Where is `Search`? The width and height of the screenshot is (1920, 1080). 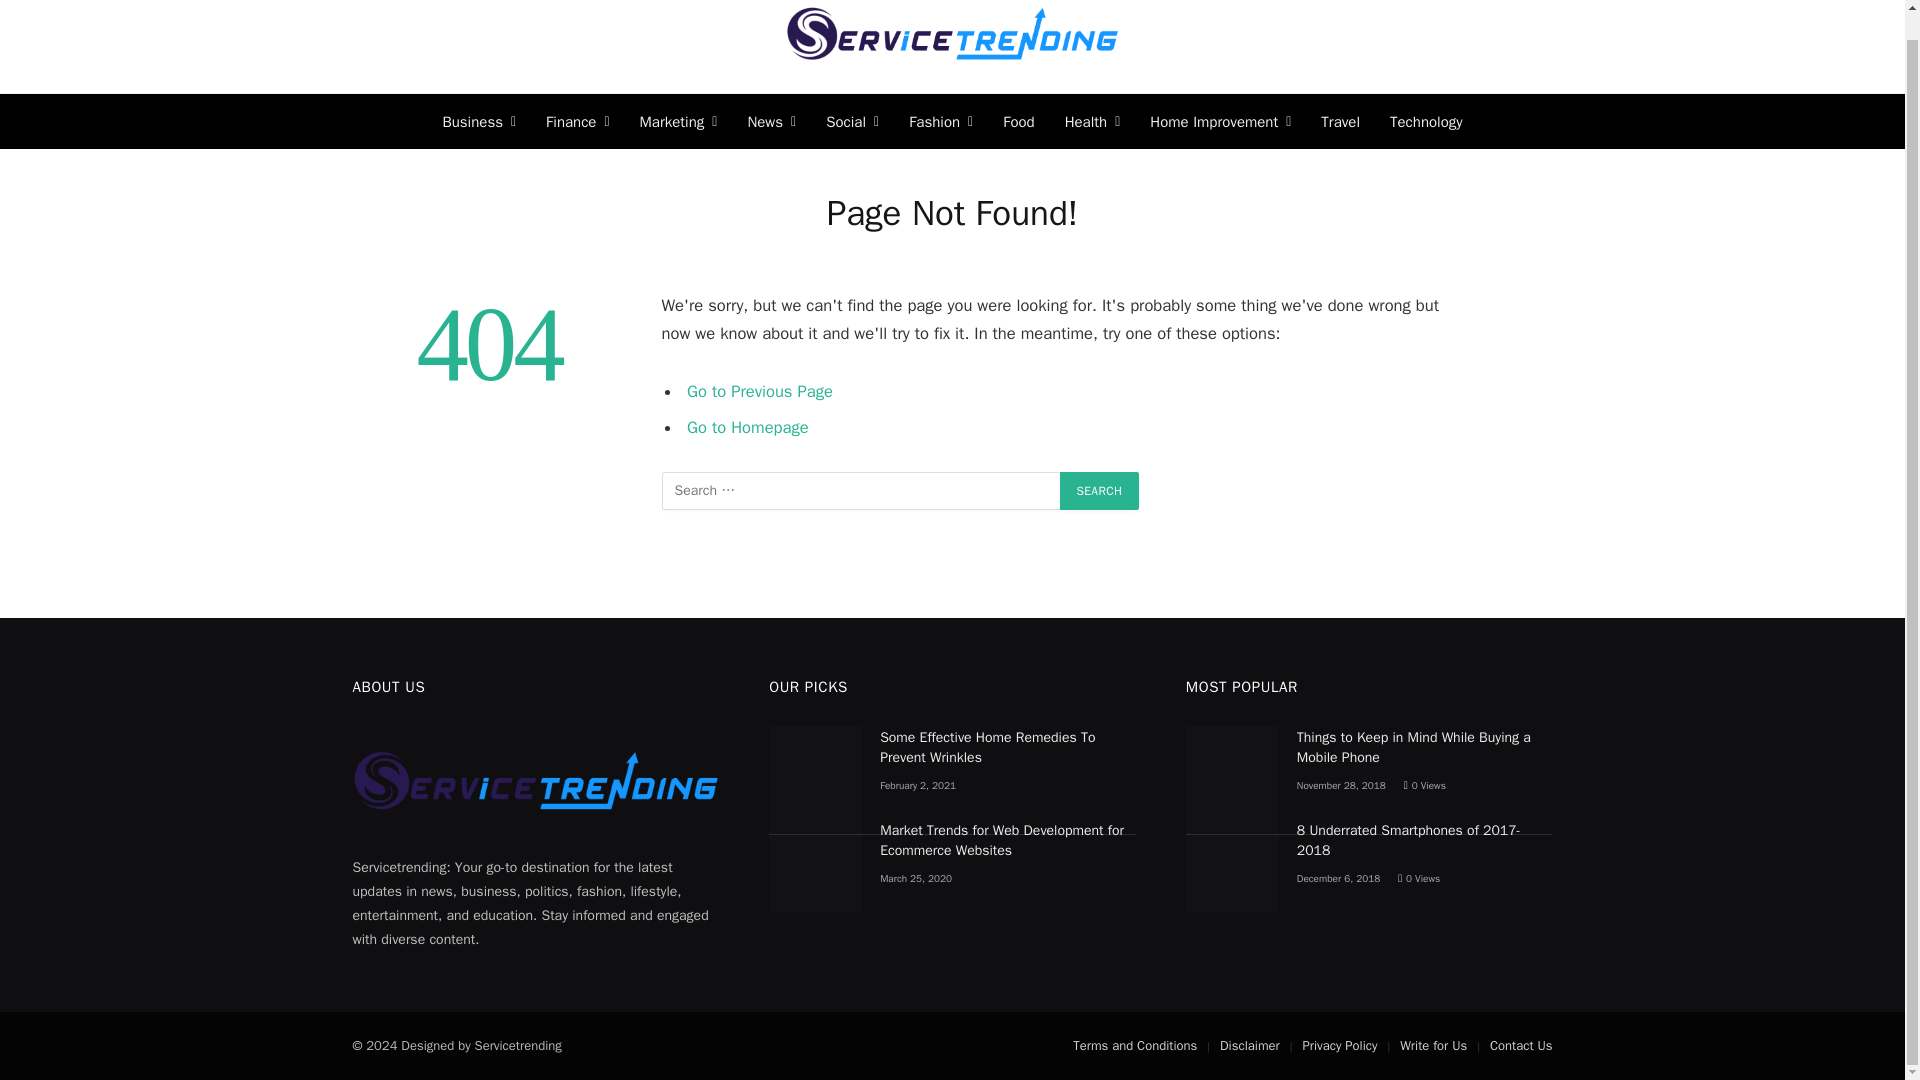
Search is located at coordinates (1100, 490).